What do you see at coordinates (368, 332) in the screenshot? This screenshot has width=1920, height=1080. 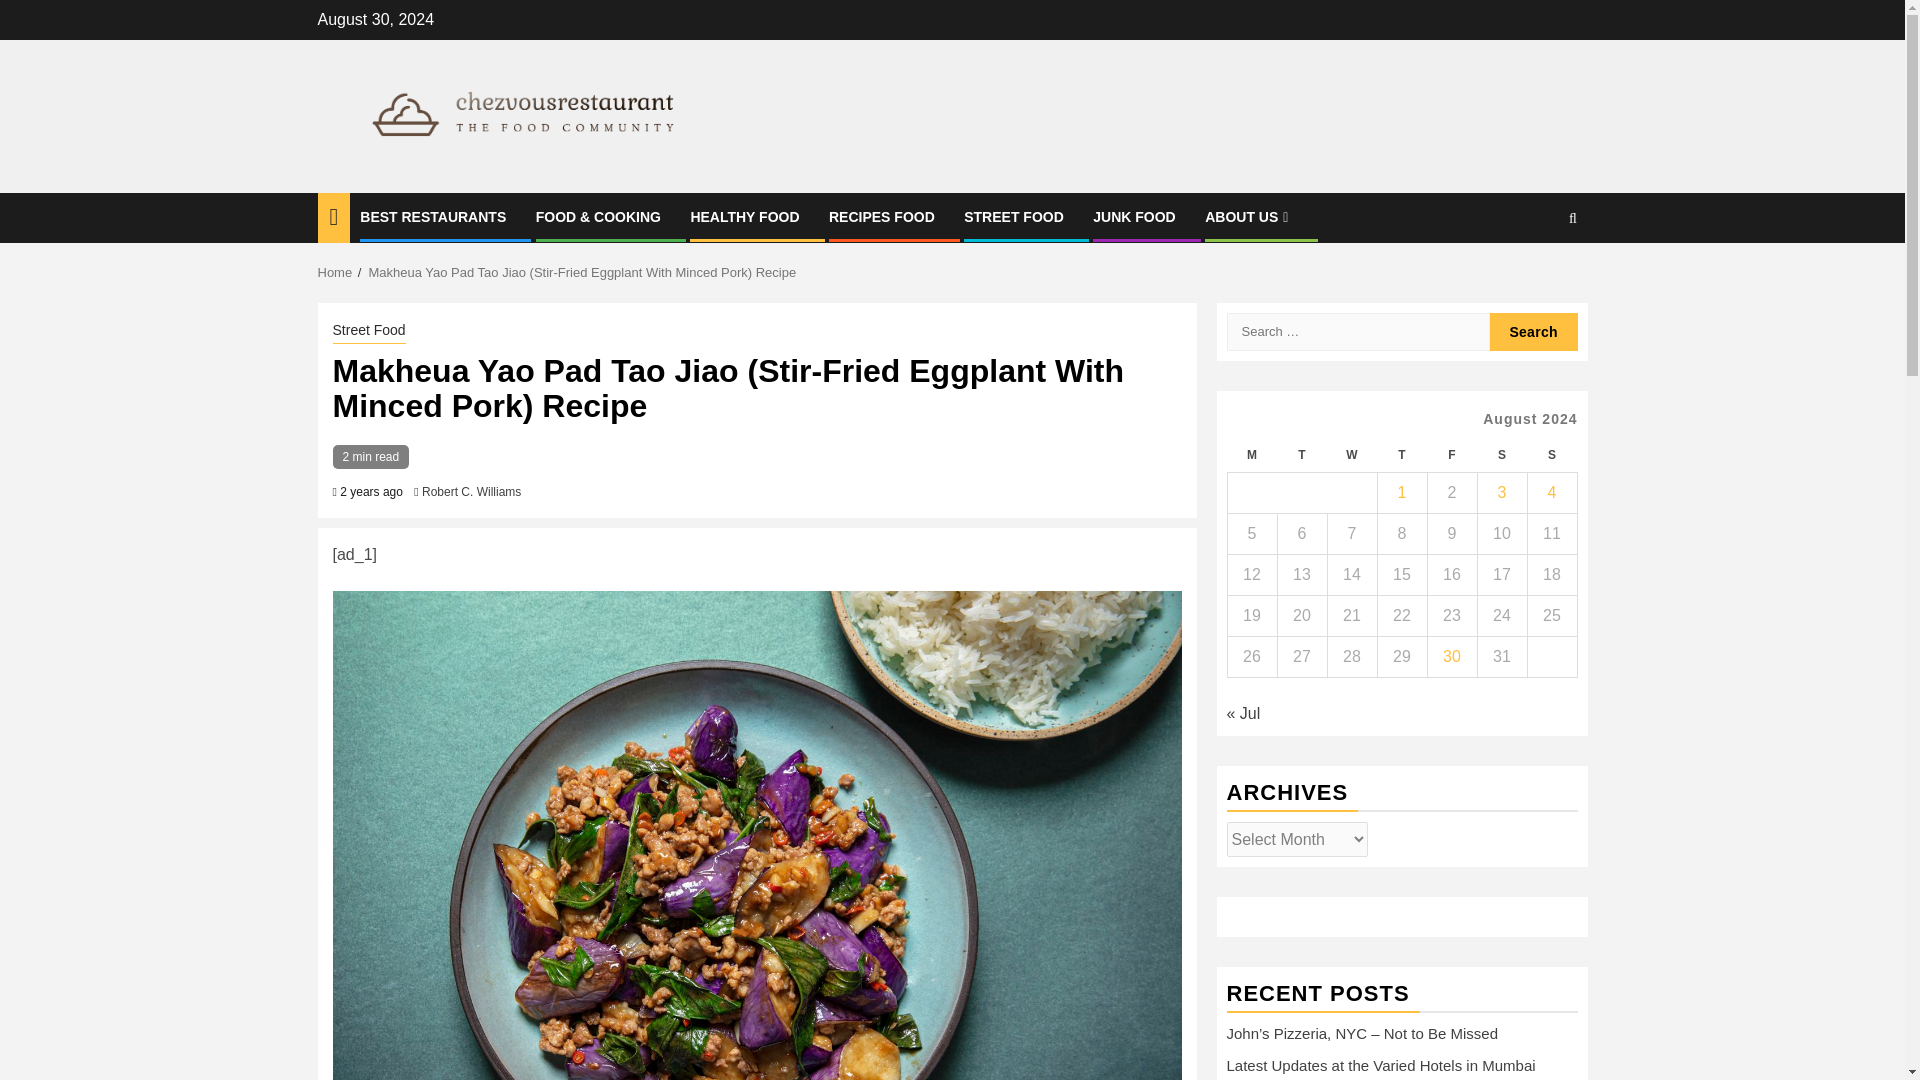 I see `Street Food` at bounding box center [368, 332].